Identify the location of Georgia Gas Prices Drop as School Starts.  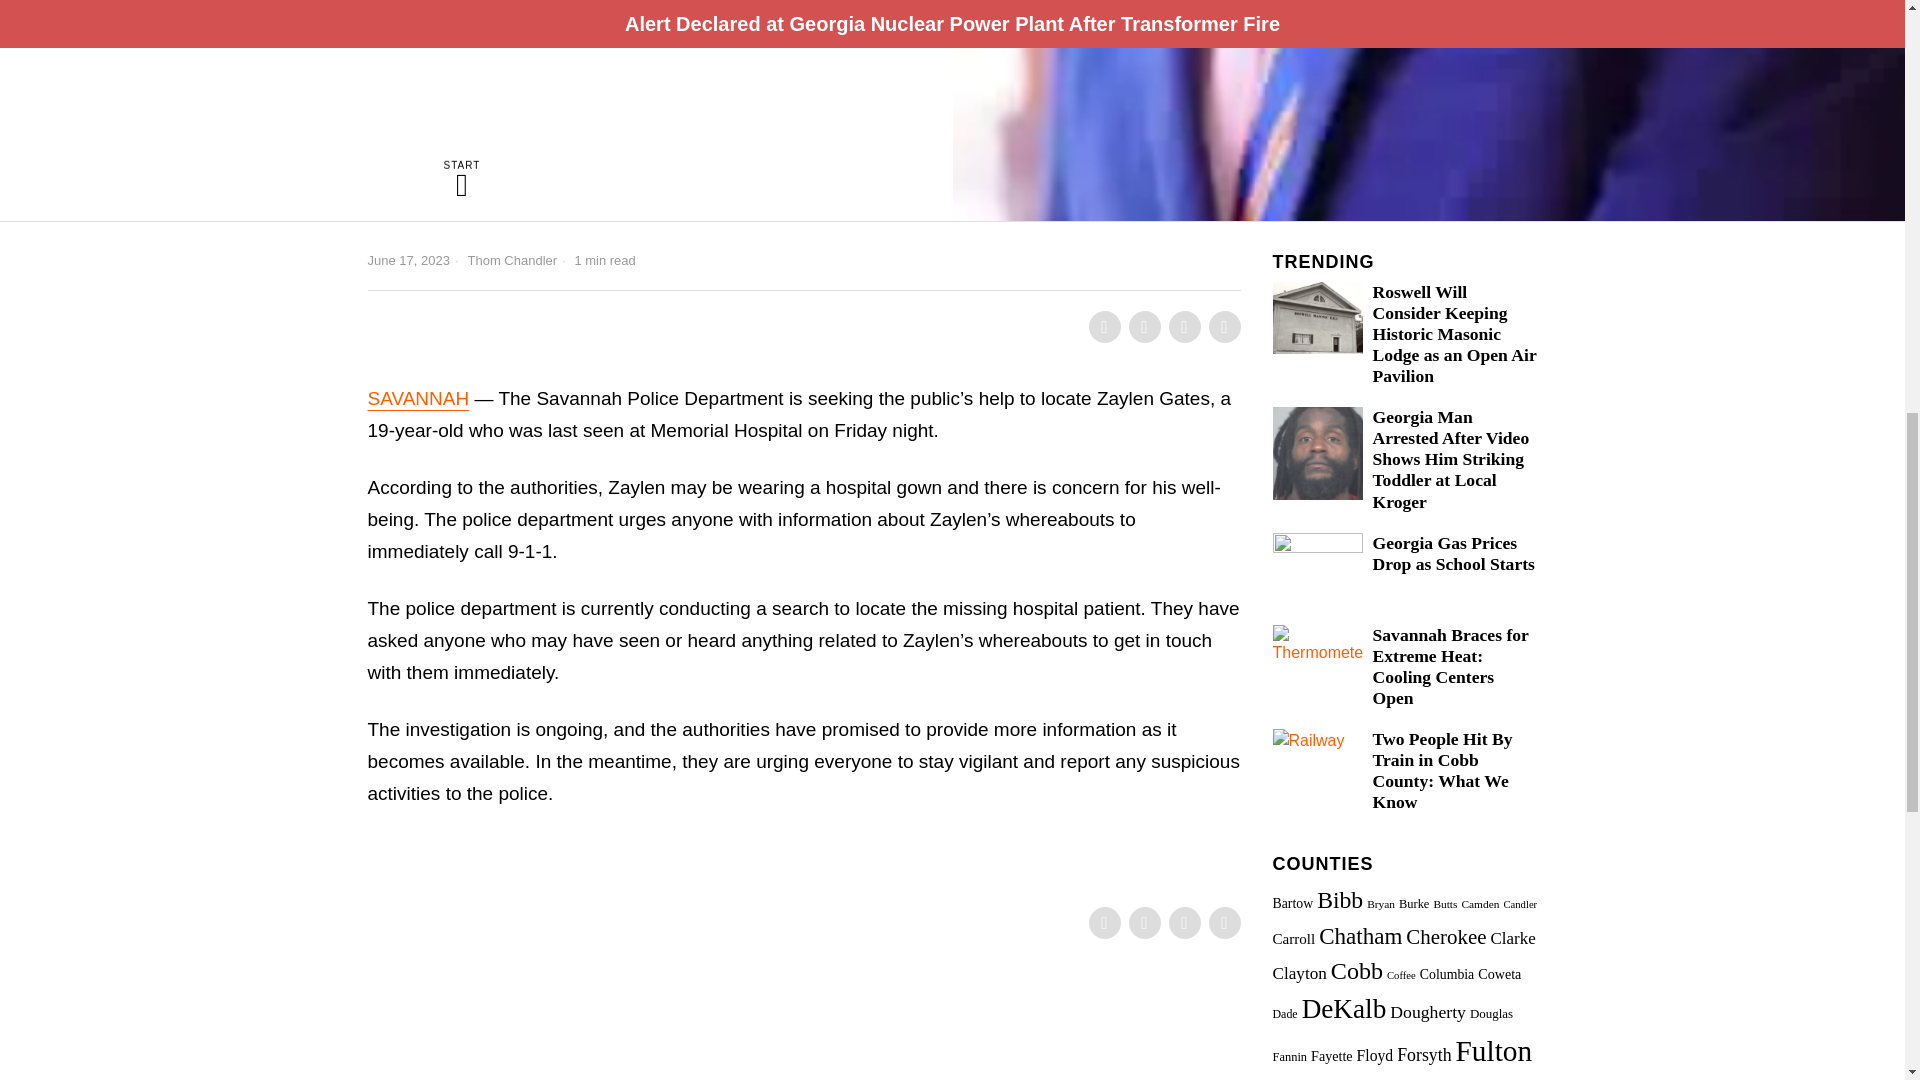
(1454, 554).